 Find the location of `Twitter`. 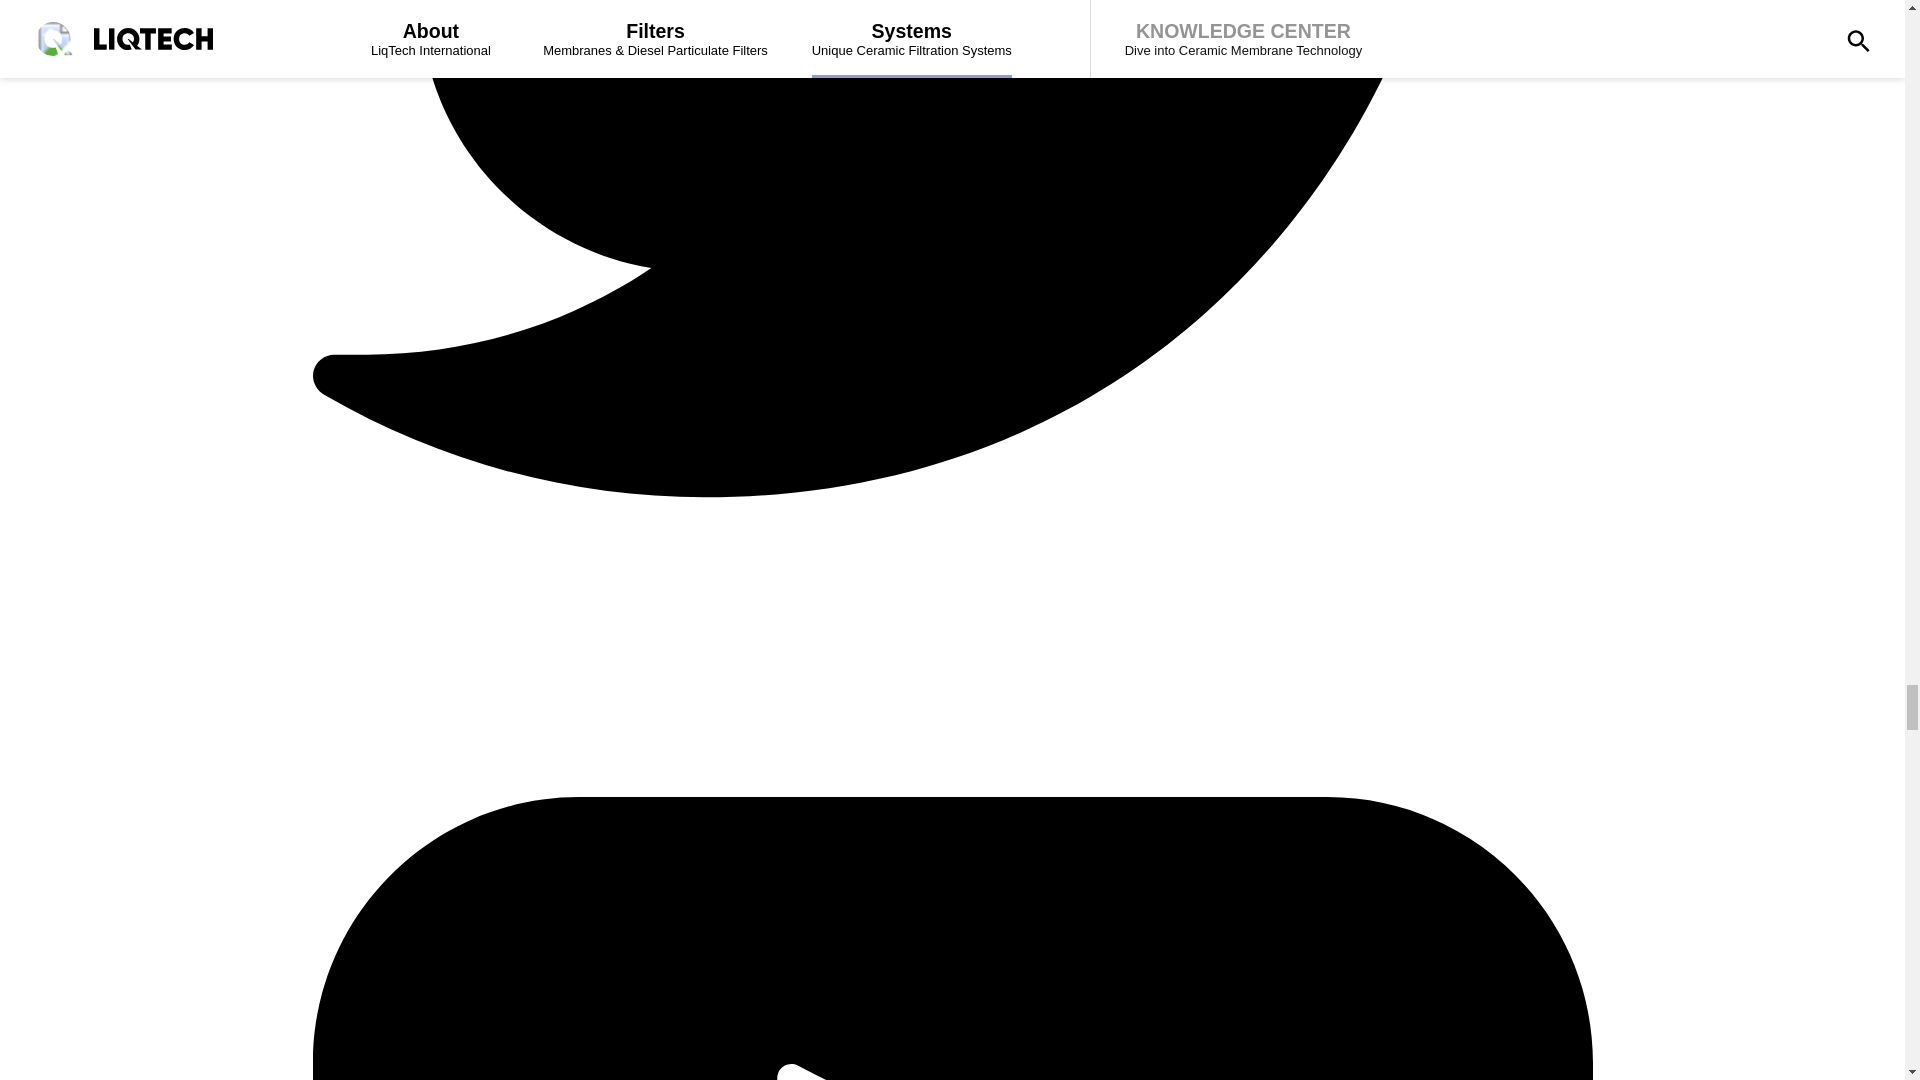

Twitter is located at coordinates (951, 599).